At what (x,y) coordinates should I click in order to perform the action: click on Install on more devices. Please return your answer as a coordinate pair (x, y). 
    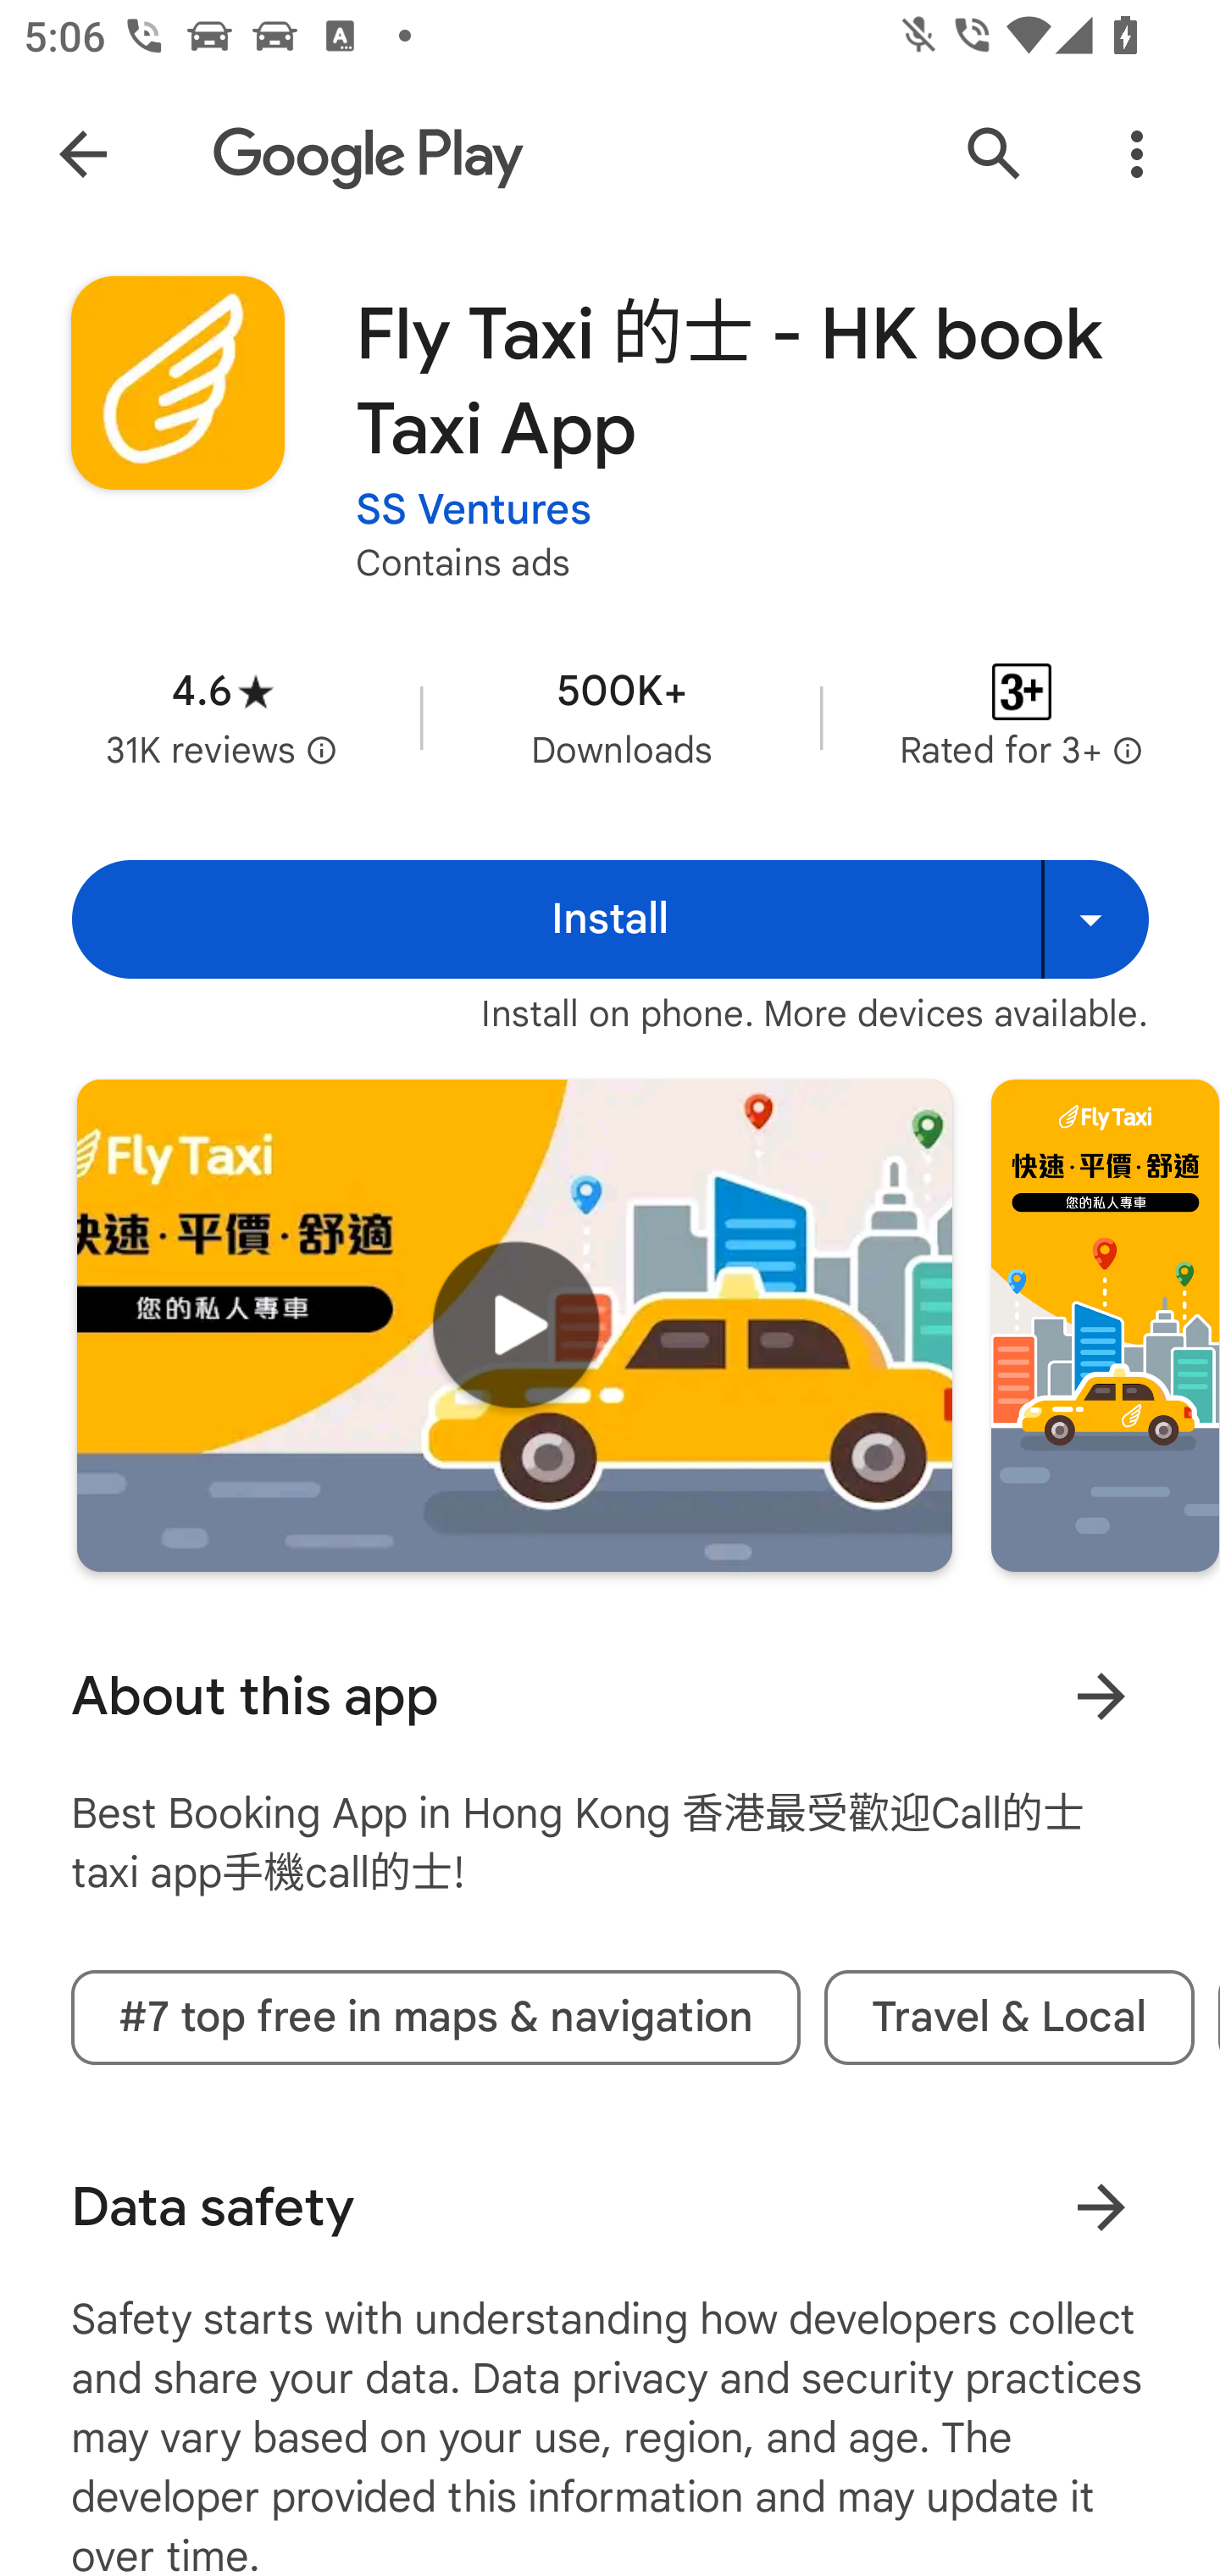
    Looking at the image, I should click on (1095, 919).